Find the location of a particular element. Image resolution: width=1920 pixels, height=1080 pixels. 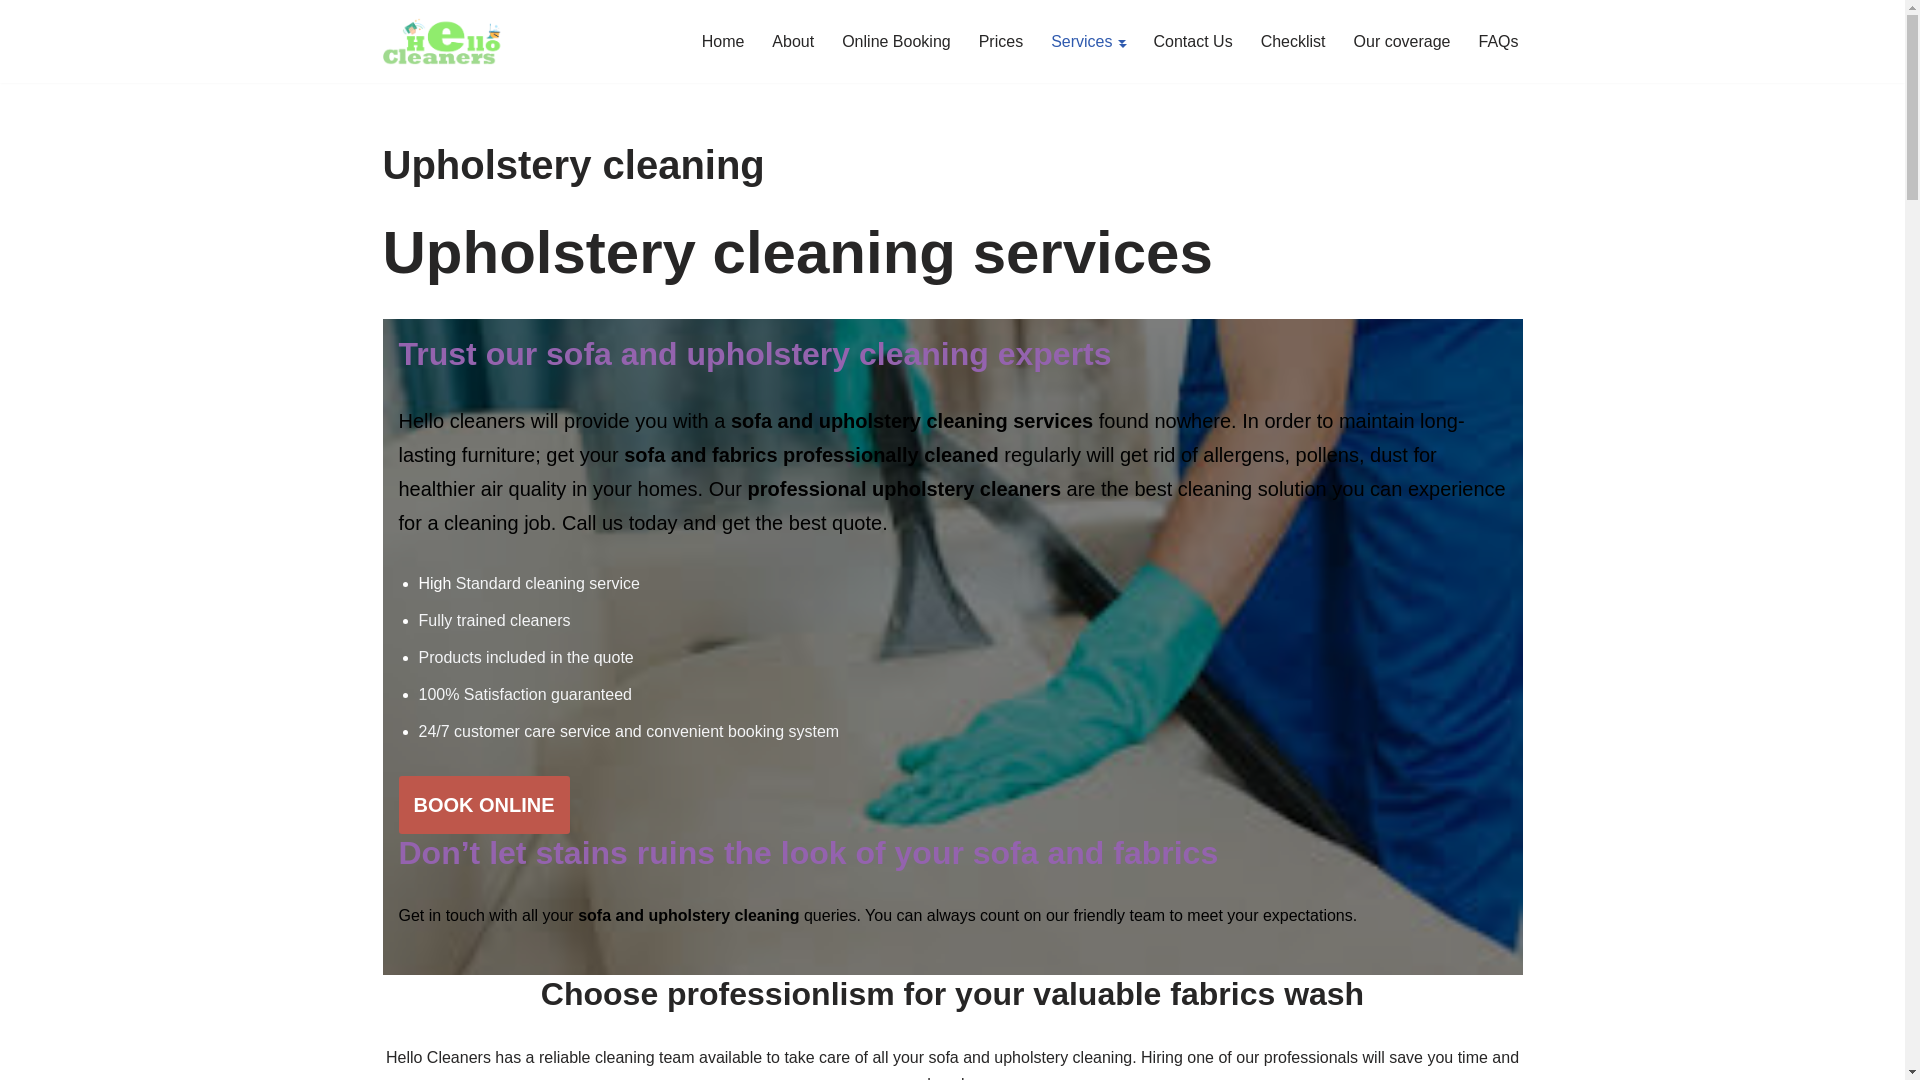

Skip to content is located at coordinates (15, 42).